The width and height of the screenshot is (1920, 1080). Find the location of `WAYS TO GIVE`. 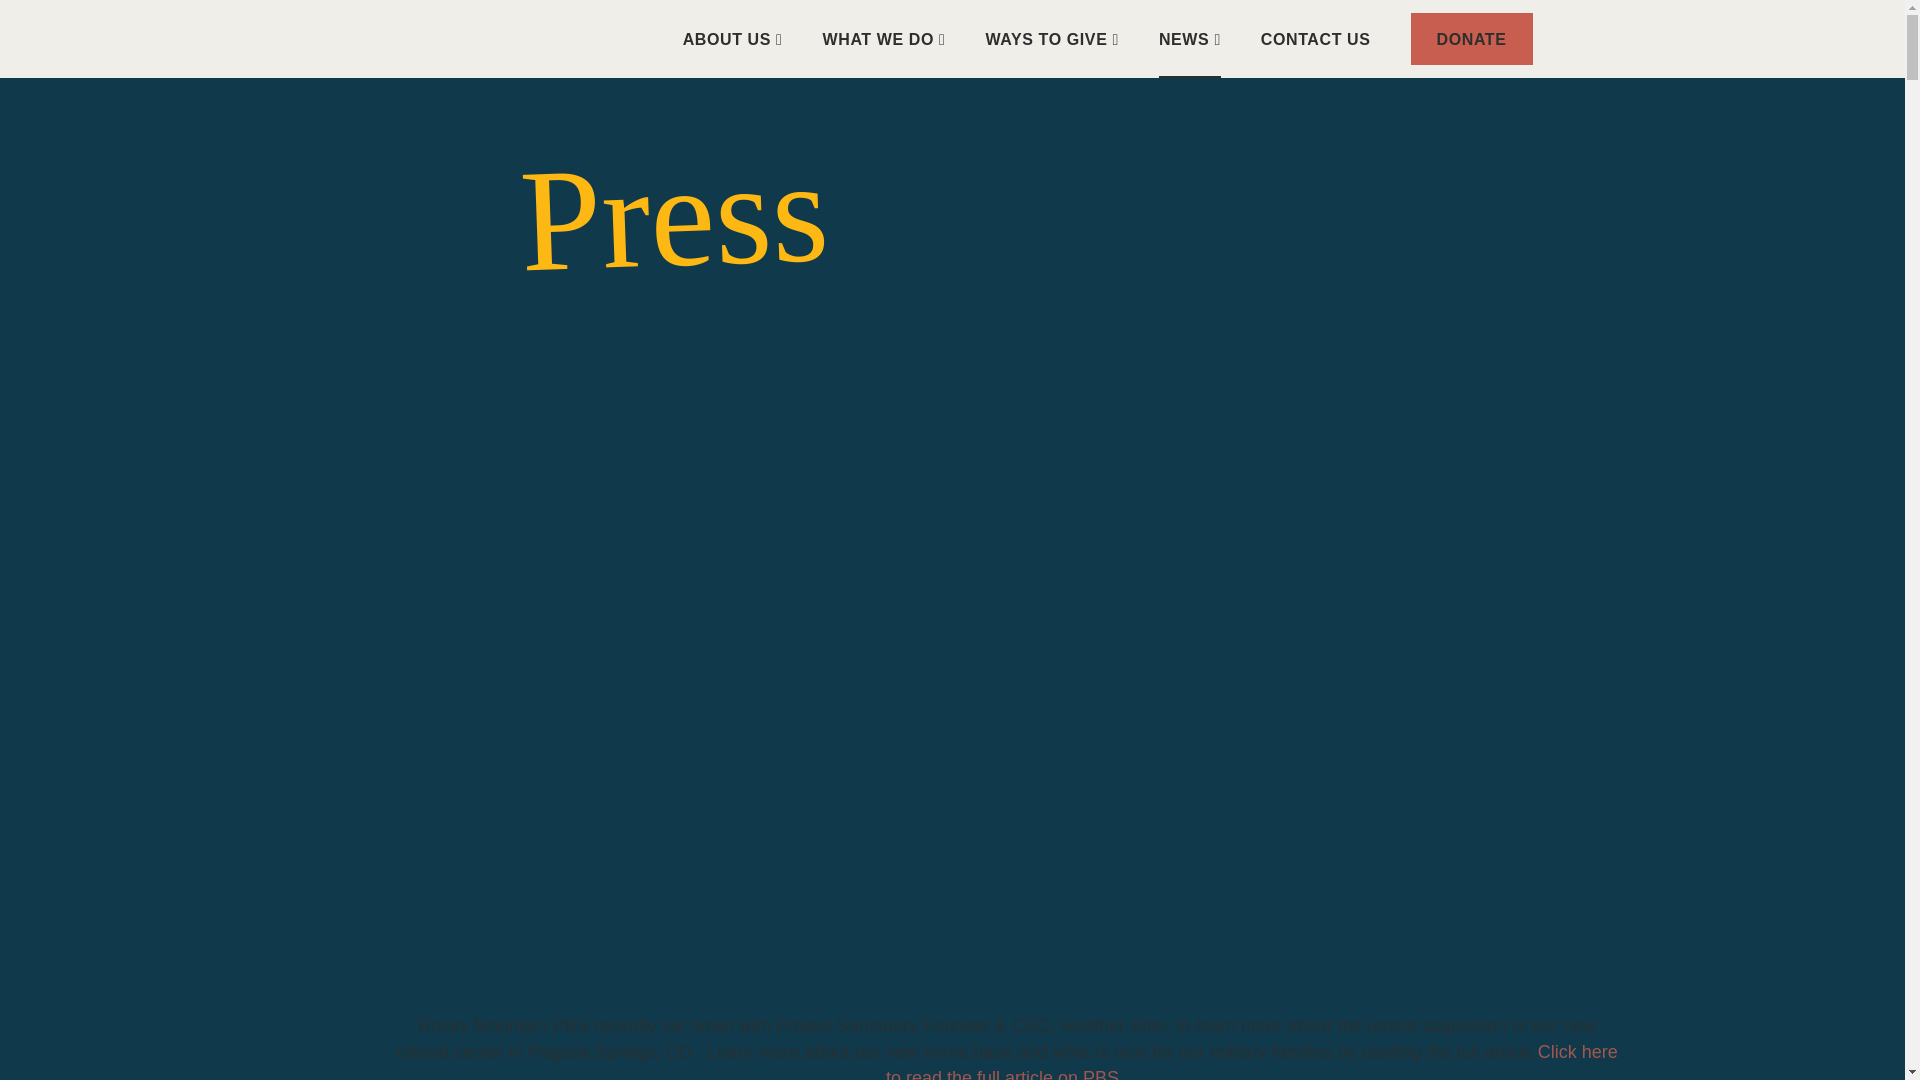

WAYS TO GIVE is located at coordinates (1052, 38).